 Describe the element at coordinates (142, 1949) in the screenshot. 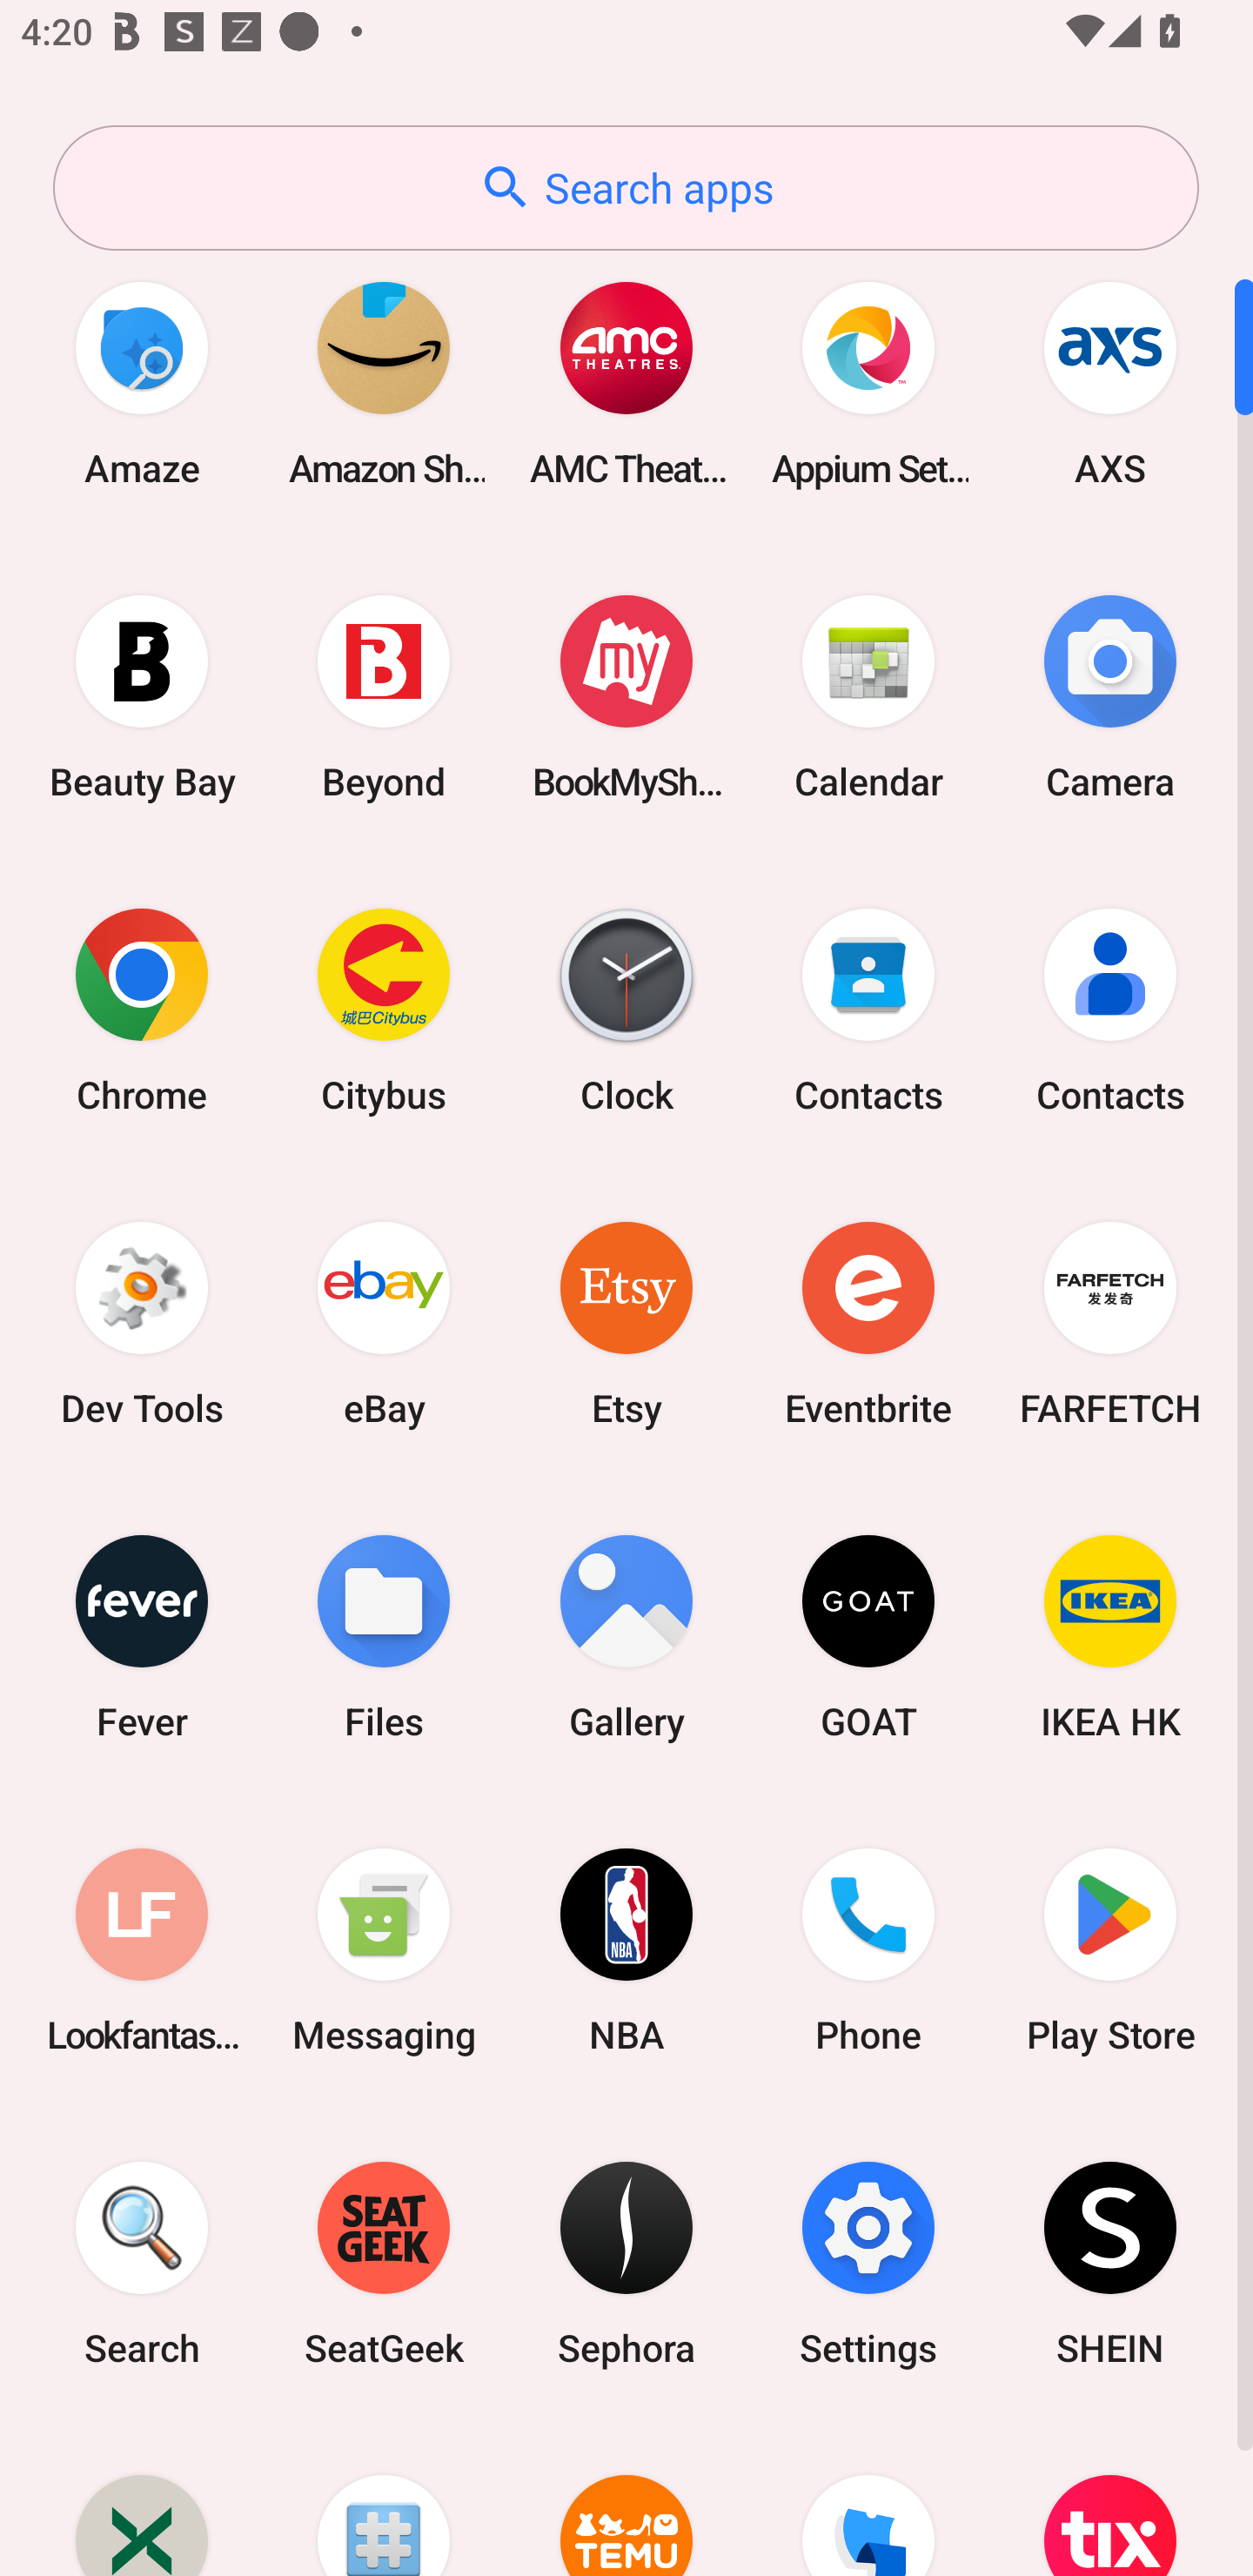

I see `Lookfantastic` at that location.